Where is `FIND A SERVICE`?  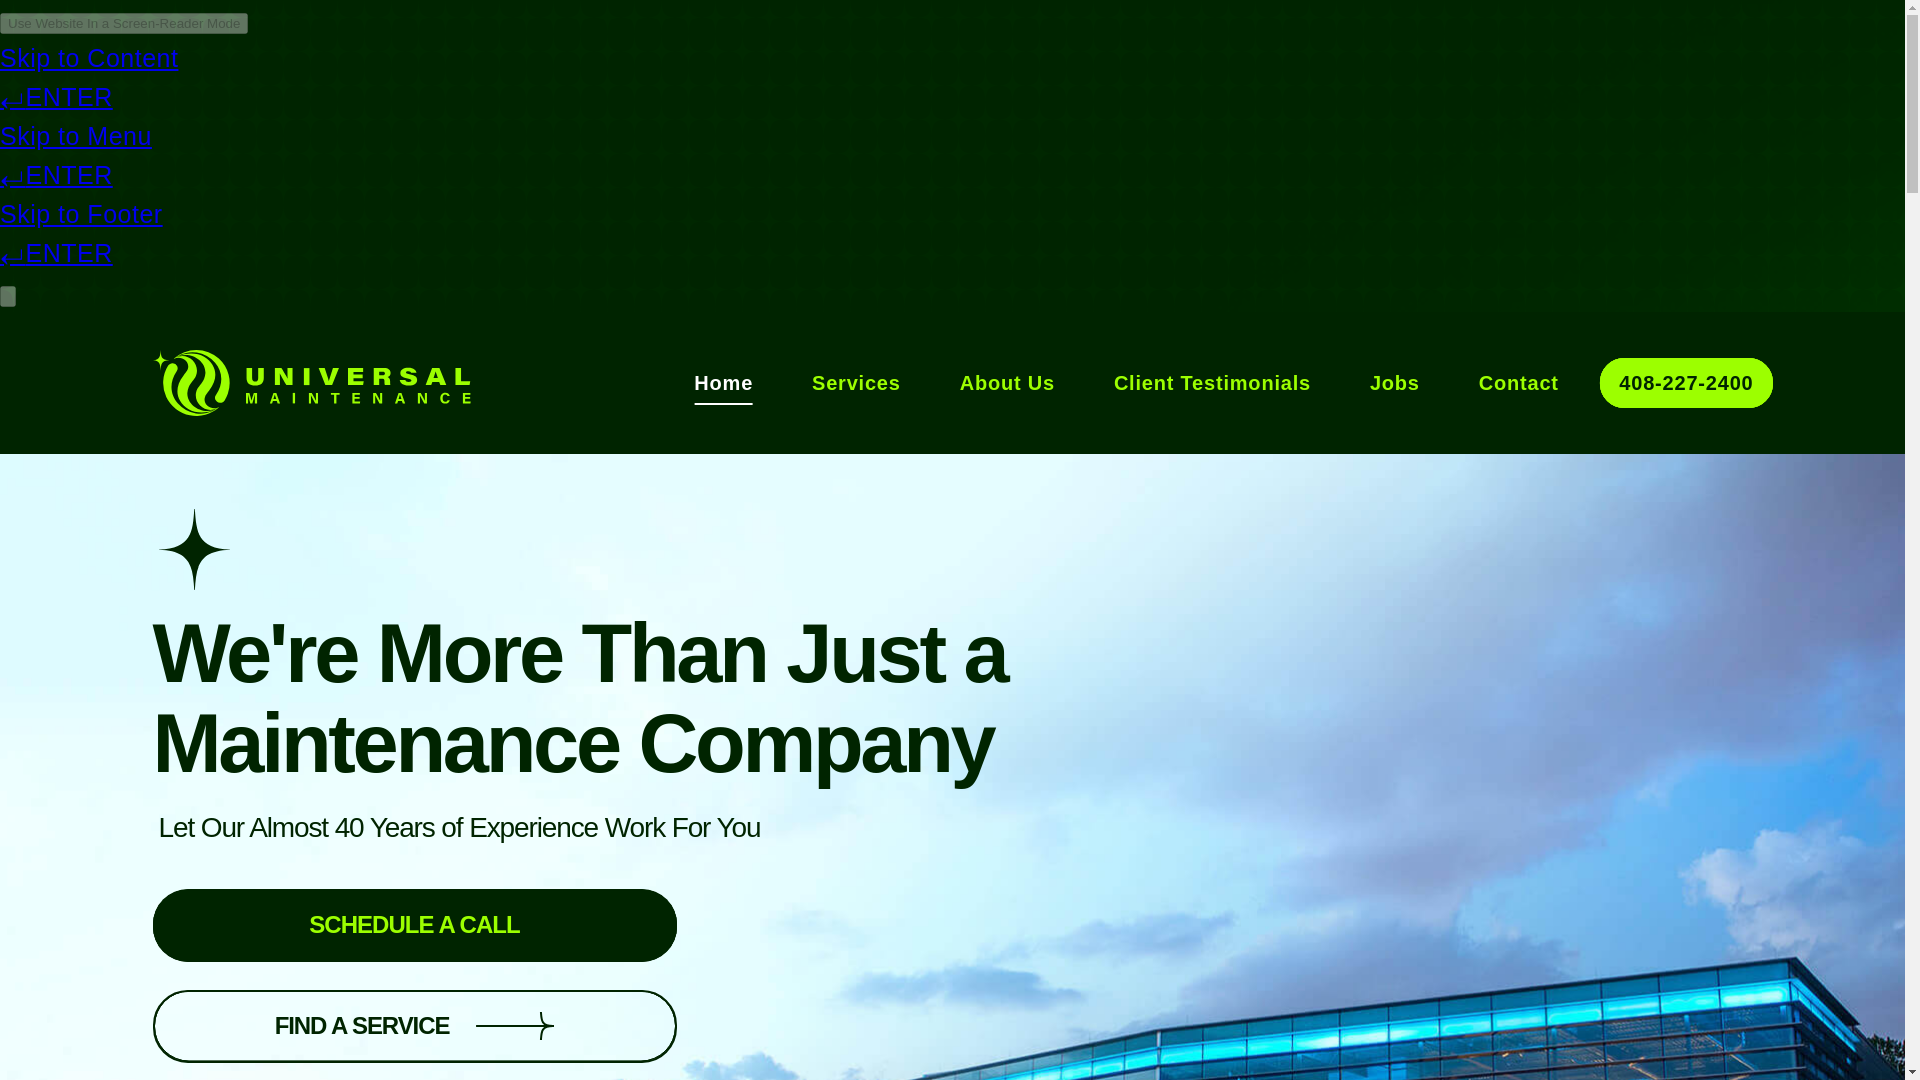
FIND A SERVICE is located at coordinates (413, 1026).